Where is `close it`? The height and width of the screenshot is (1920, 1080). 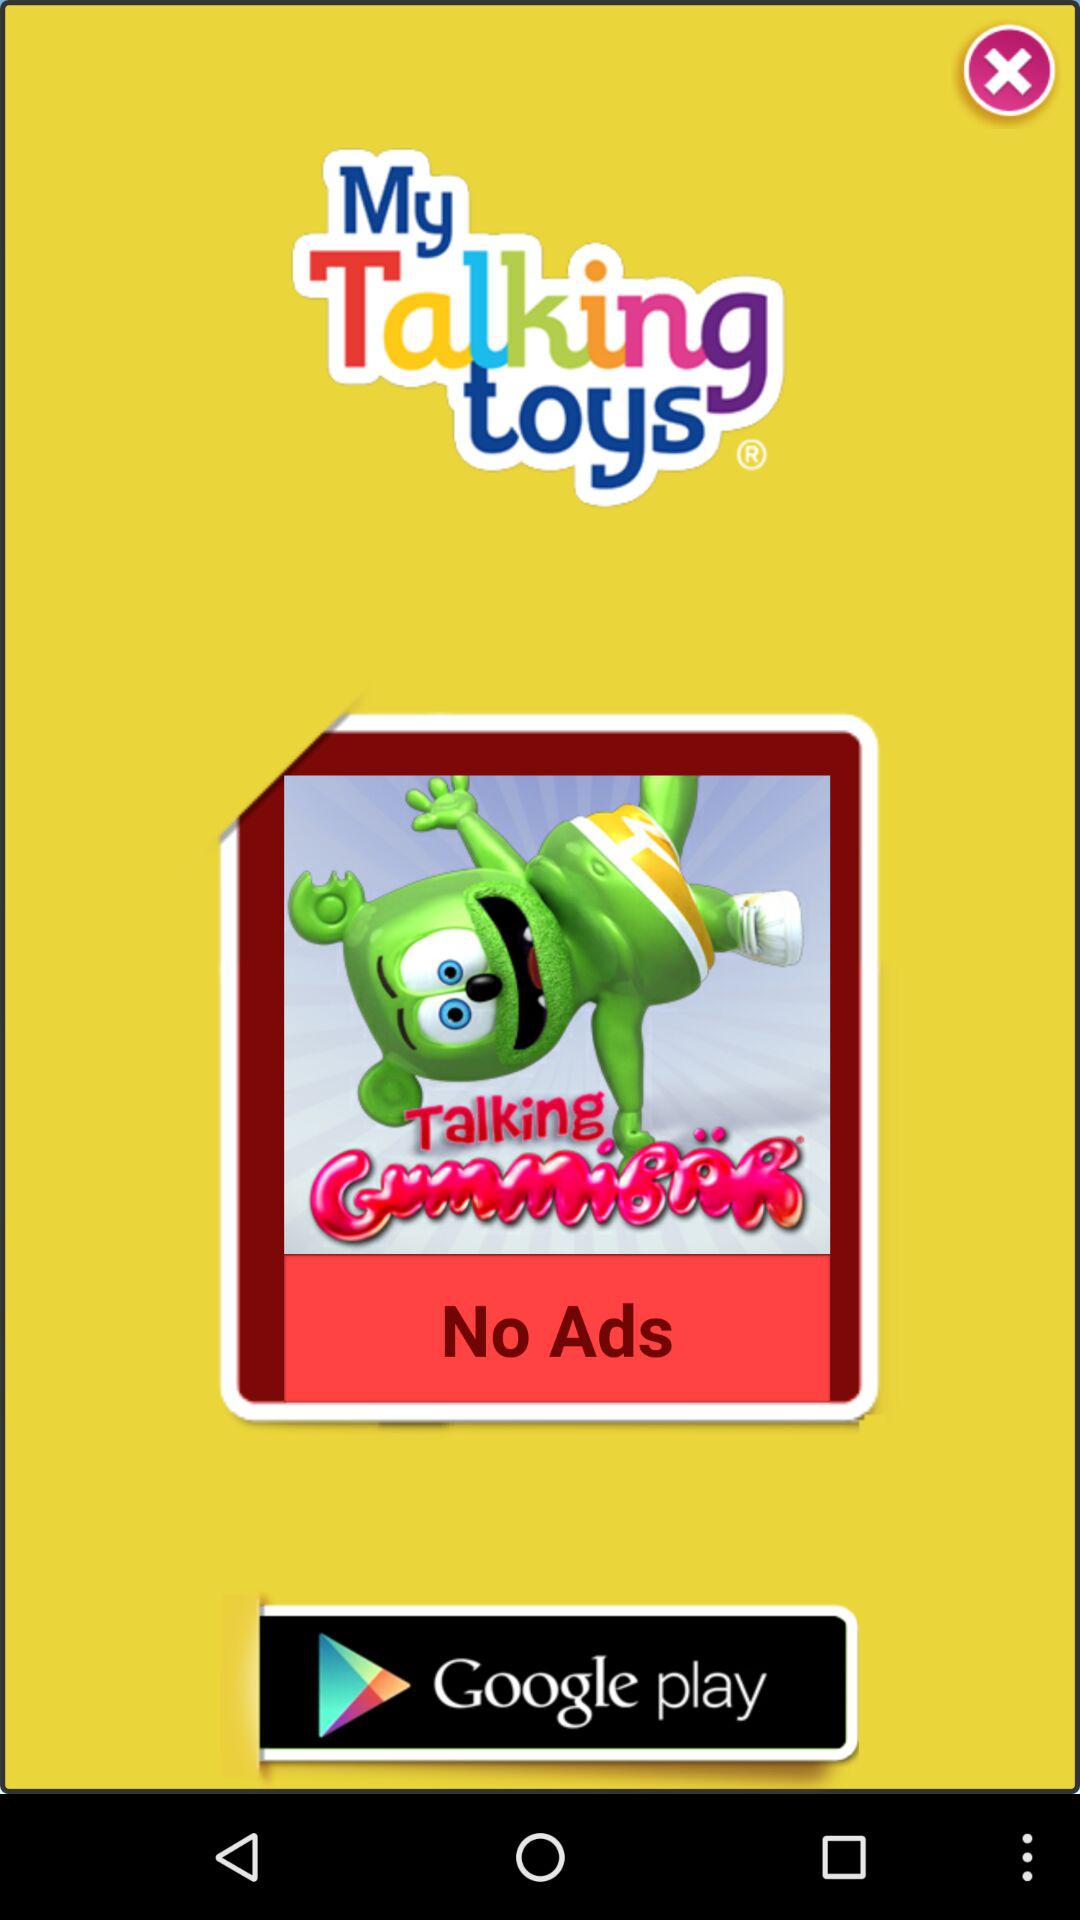
close it is located at coordinates (1006, 74).